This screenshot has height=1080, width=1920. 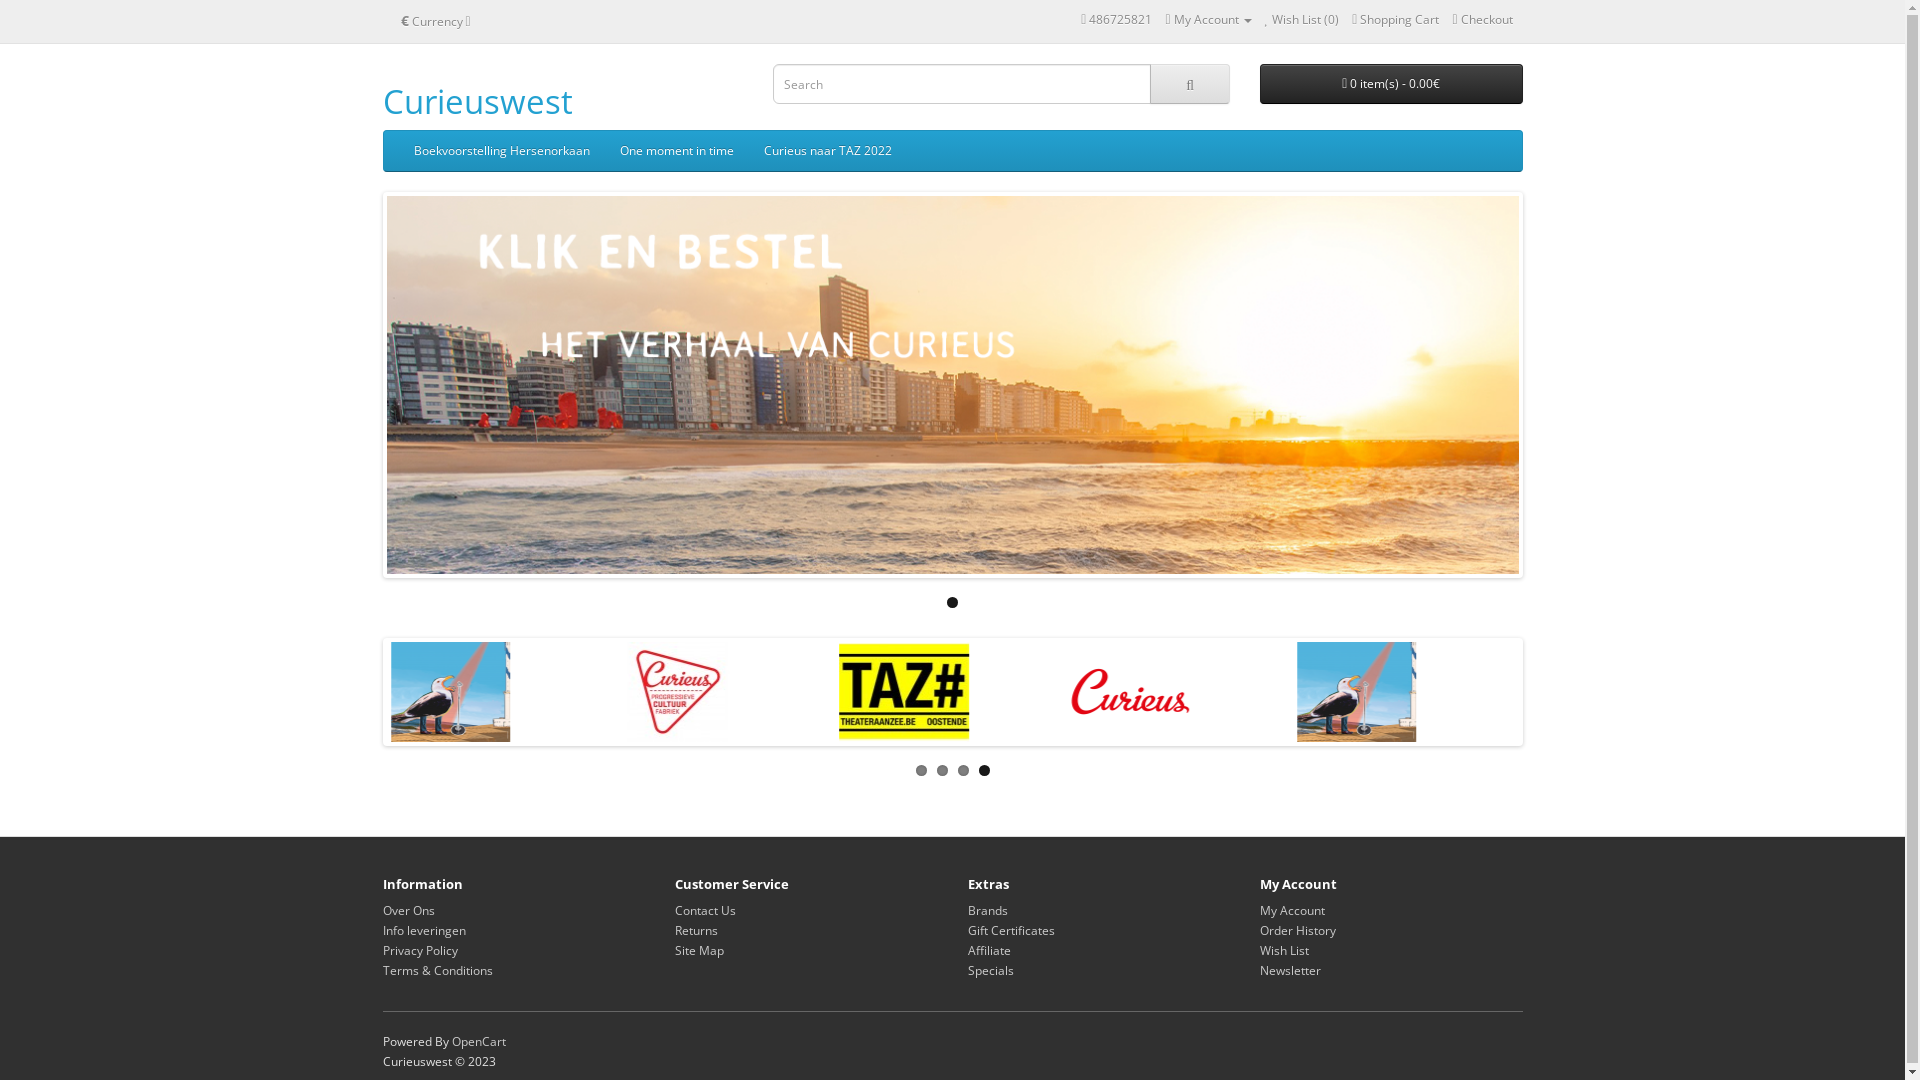 What do you see at coordinates (1284, 950) in the screenshot?
I see `Wish List` at bounding box center [1284, 950].